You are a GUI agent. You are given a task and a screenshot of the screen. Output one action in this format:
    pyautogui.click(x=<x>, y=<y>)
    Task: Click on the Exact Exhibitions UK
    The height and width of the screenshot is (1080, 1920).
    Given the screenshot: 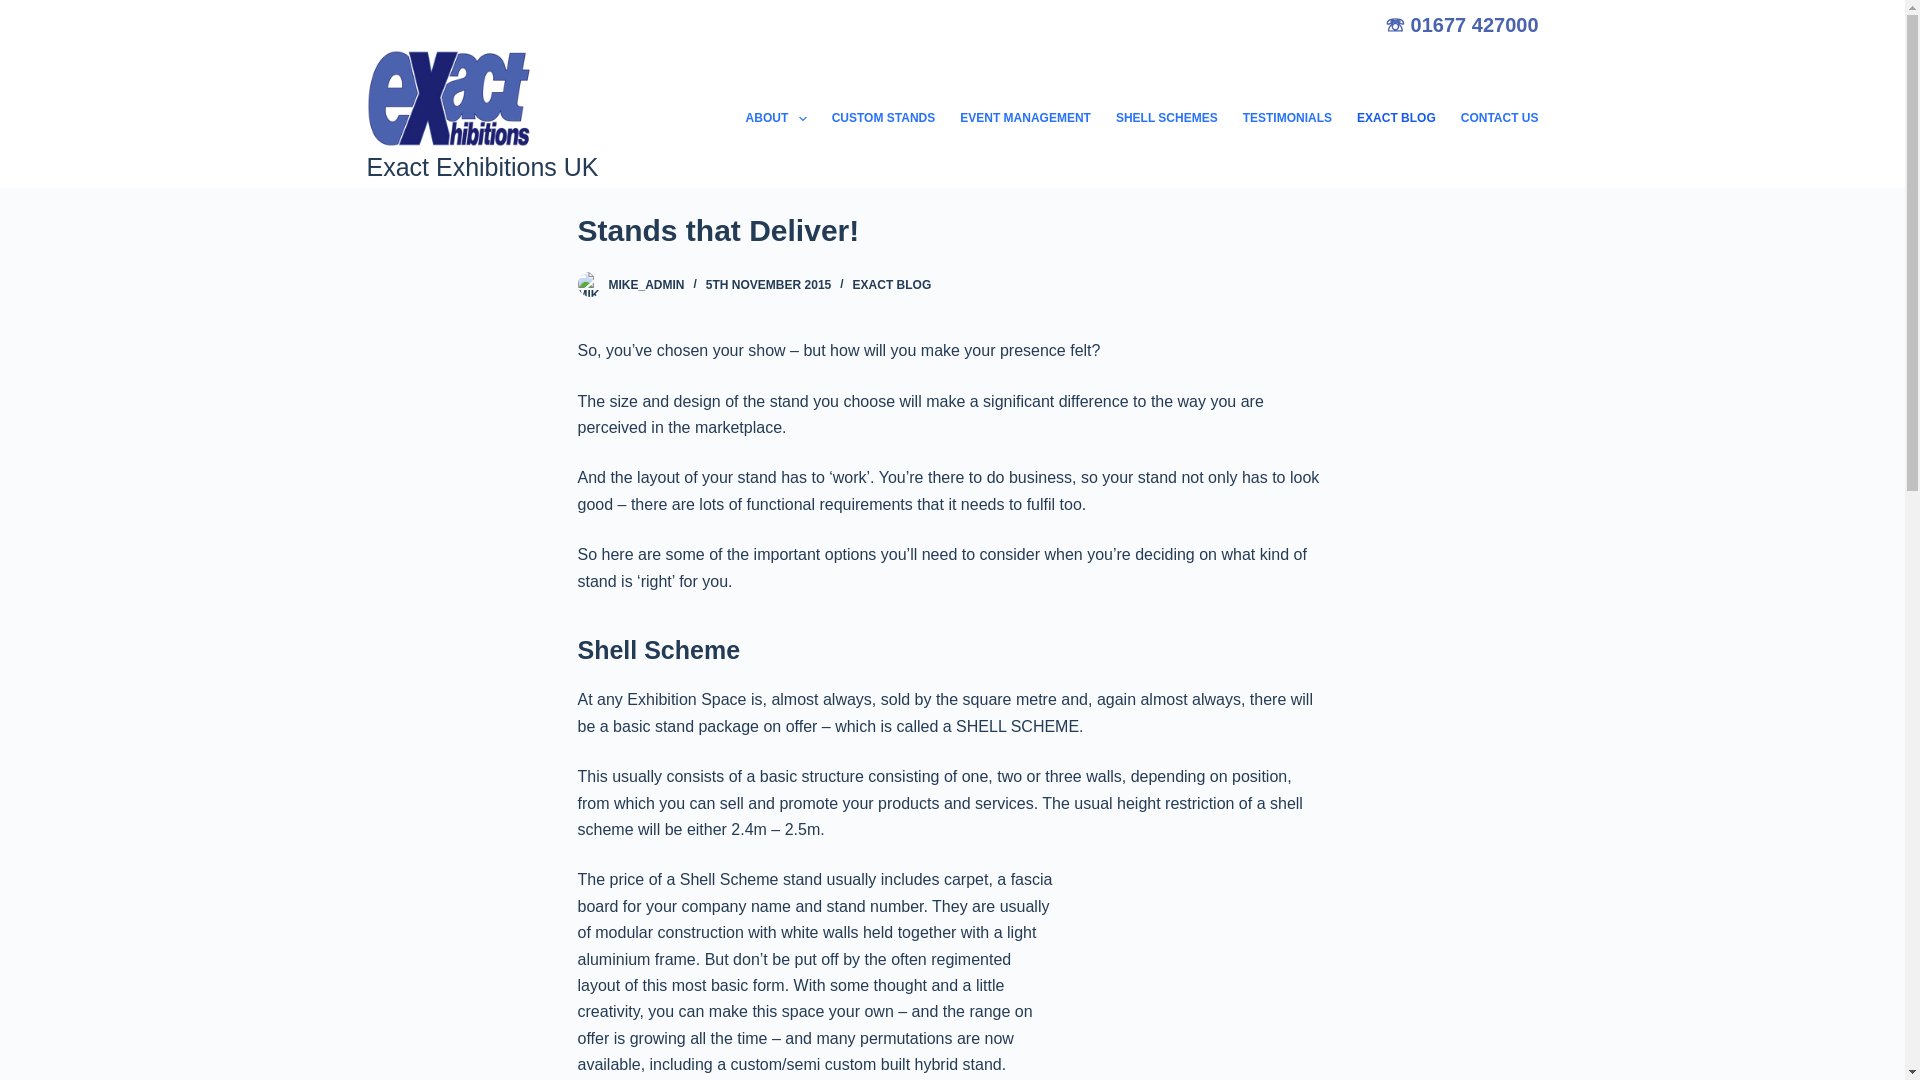 What is the action you would take?
    pyautogui.click(x=482, y=167)
    